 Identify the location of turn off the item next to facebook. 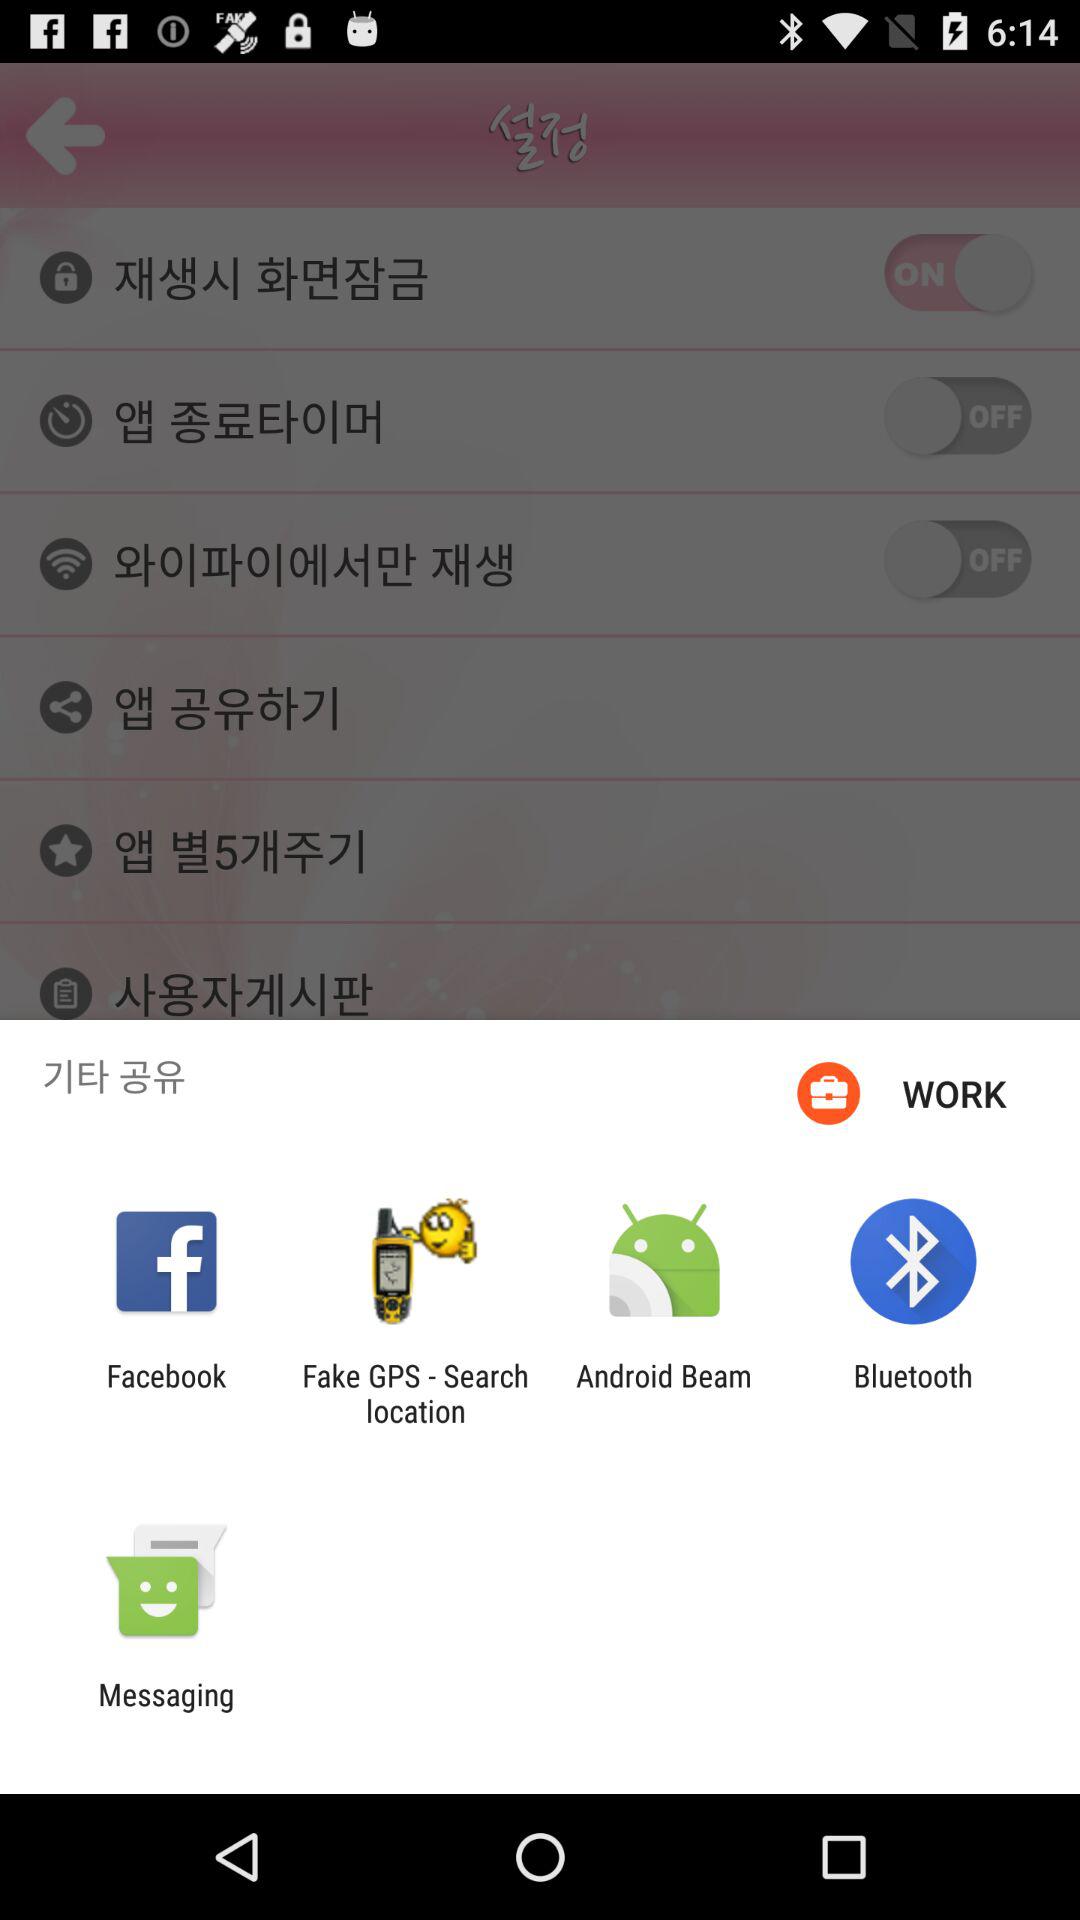
(415, 1393).